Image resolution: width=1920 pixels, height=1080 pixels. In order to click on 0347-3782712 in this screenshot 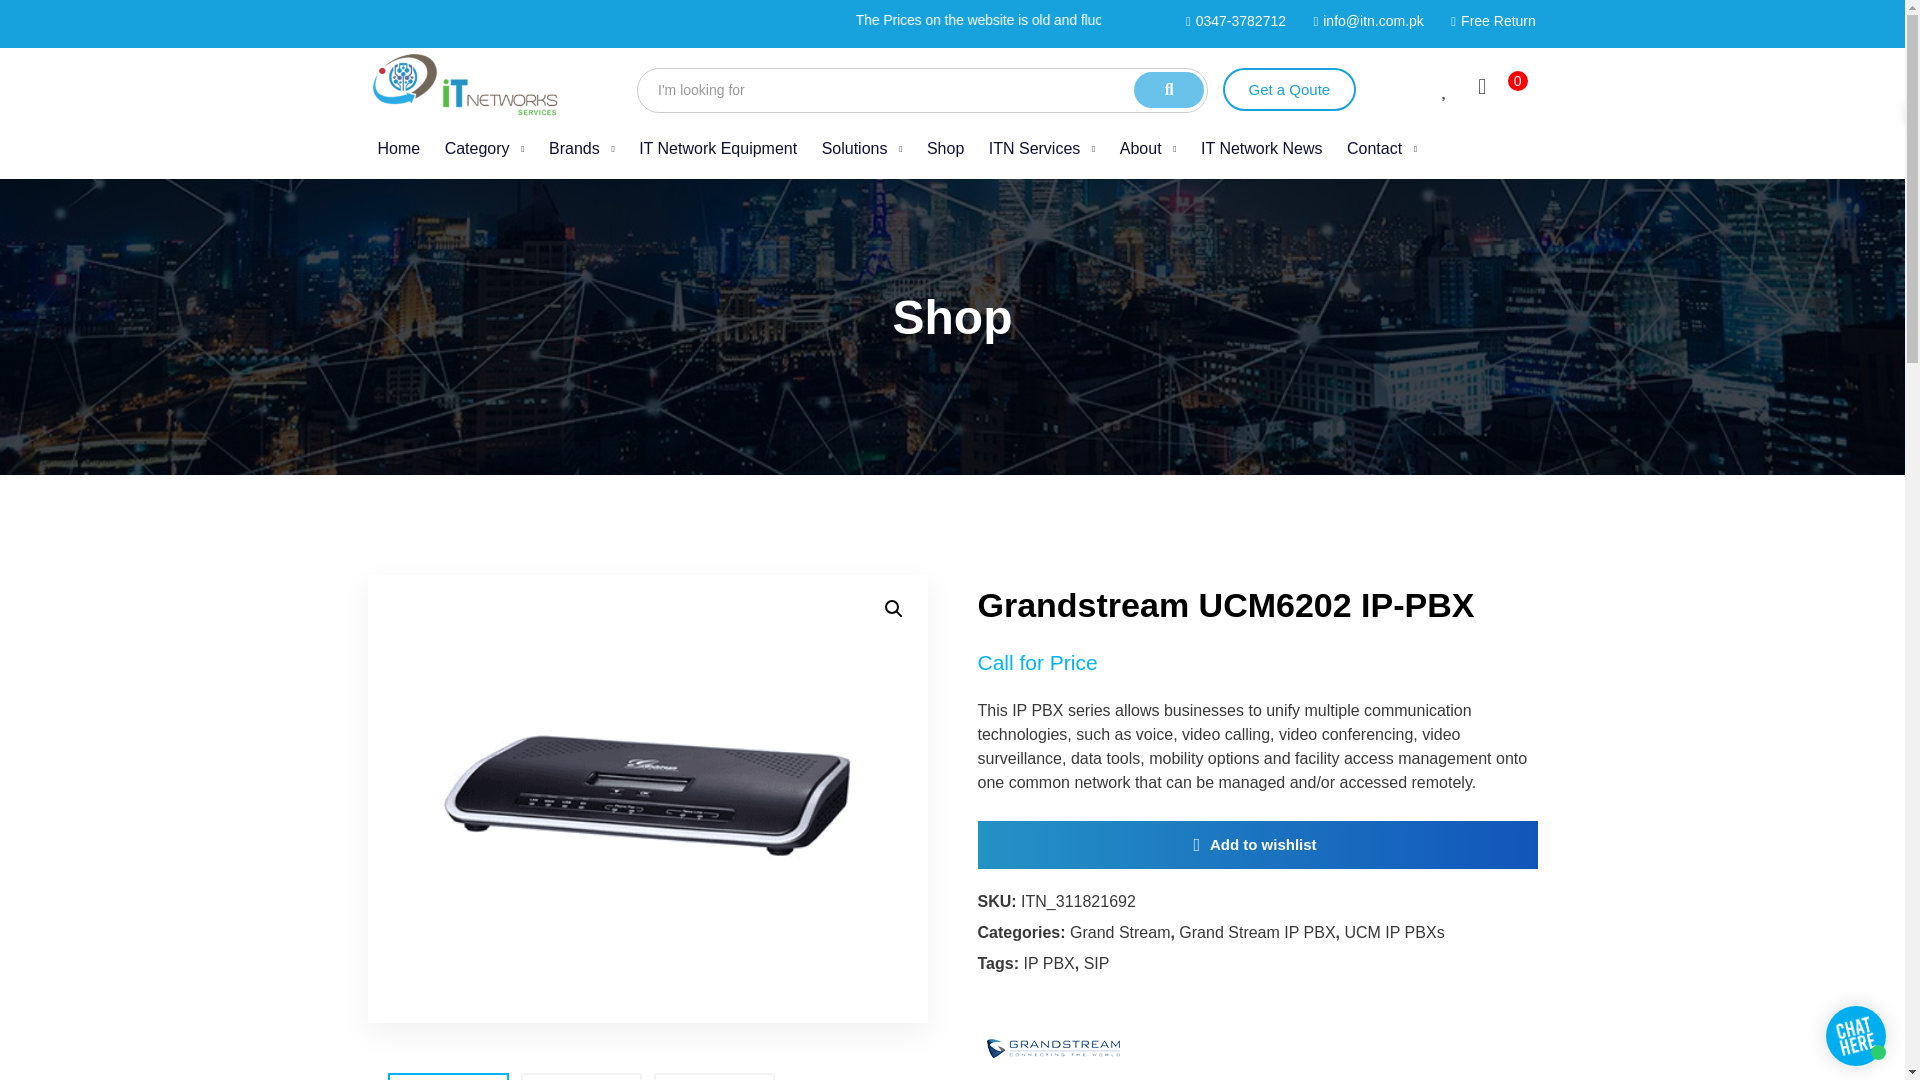, I will do `click(952, 88)`.